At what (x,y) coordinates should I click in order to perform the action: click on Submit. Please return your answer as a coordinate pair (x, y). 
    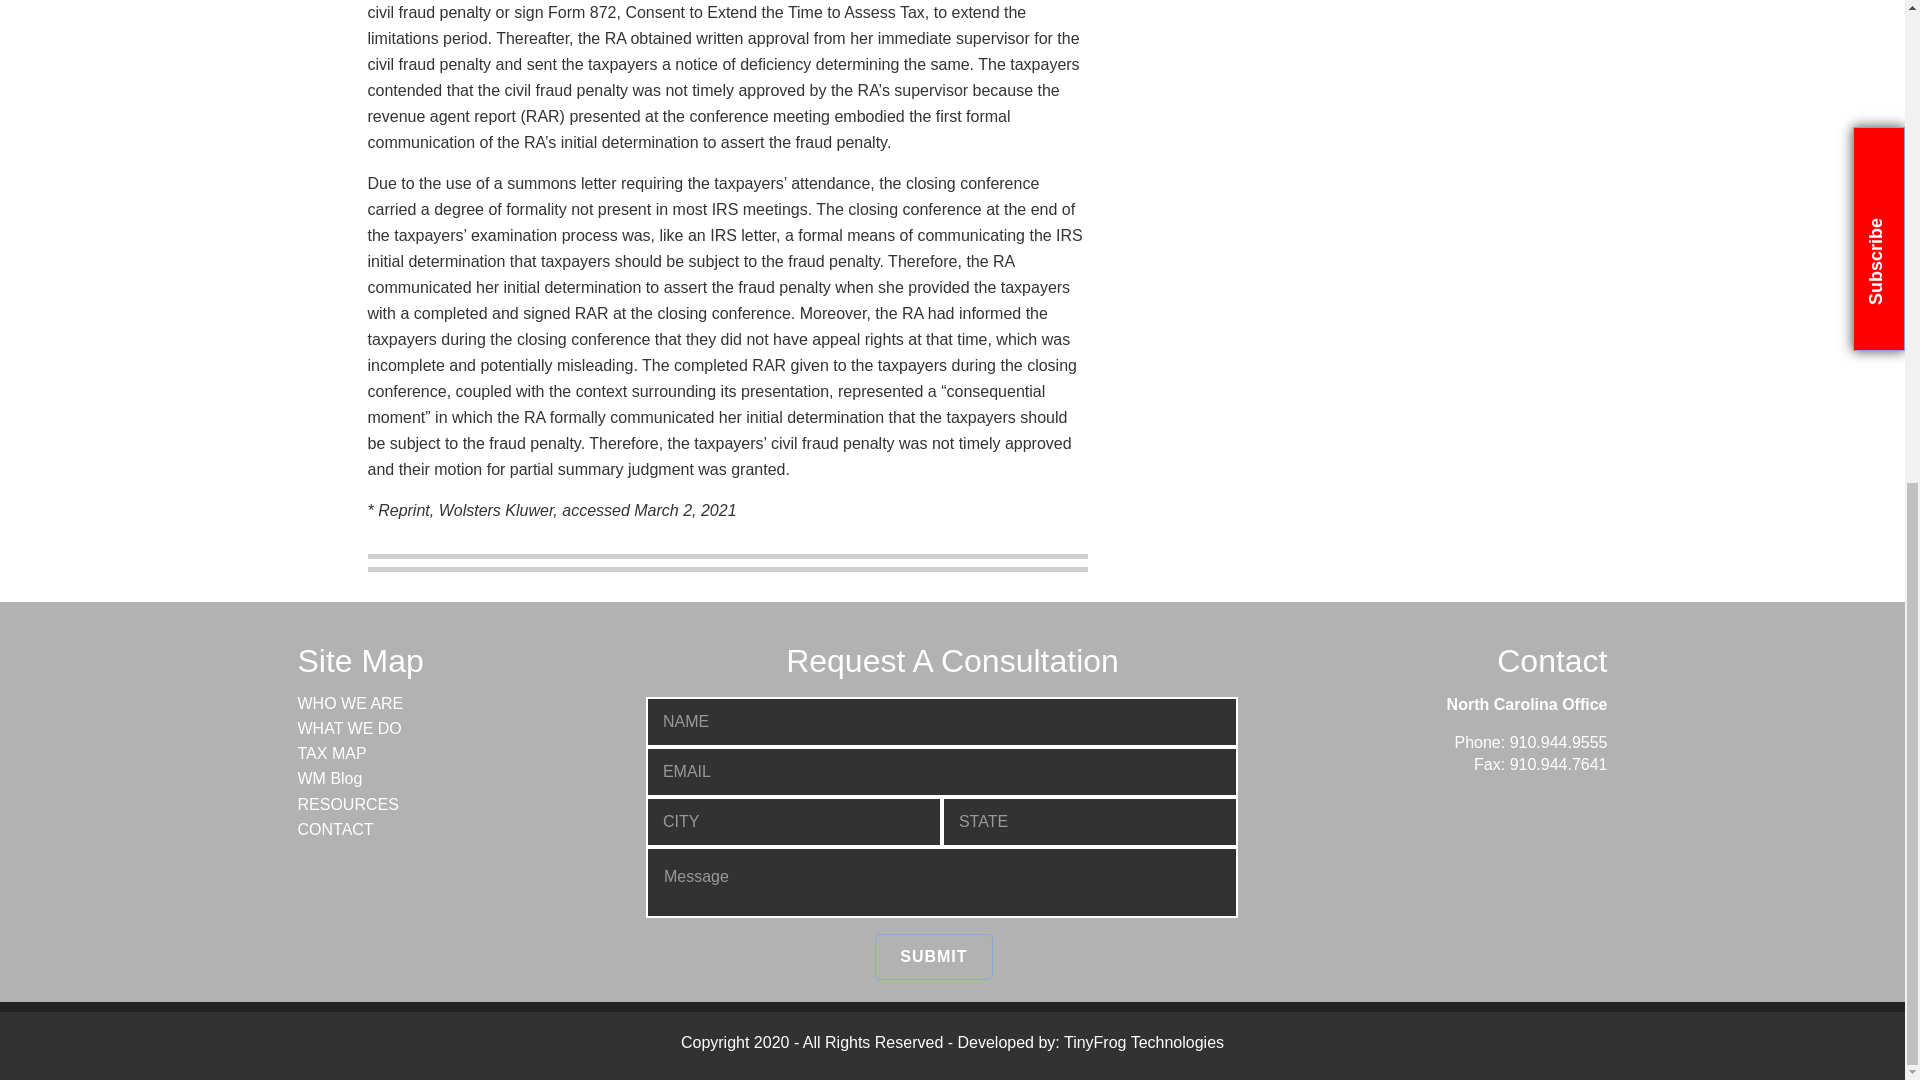
    Looking at the image, I should click on (934, 956).